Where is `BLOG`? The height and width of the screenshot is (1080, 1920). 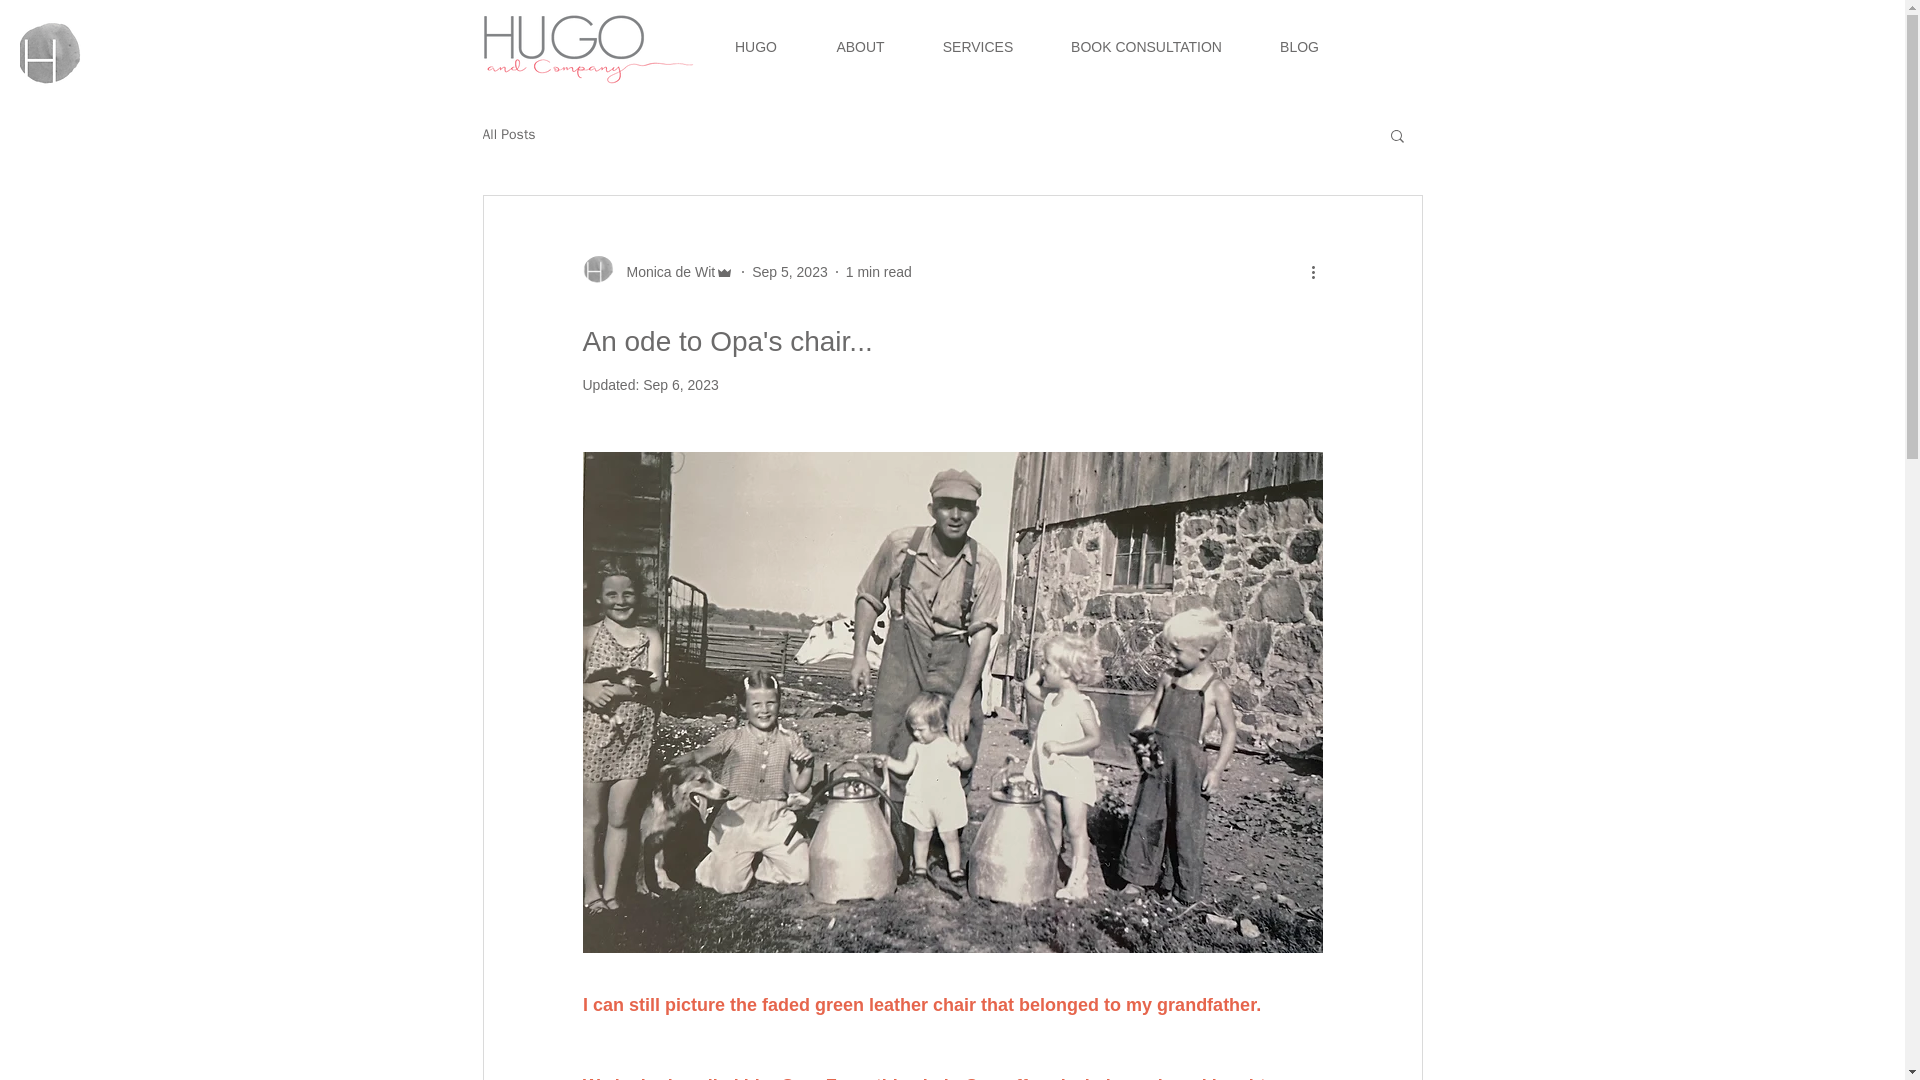
BLOG is located at coordinates (1299, 46).